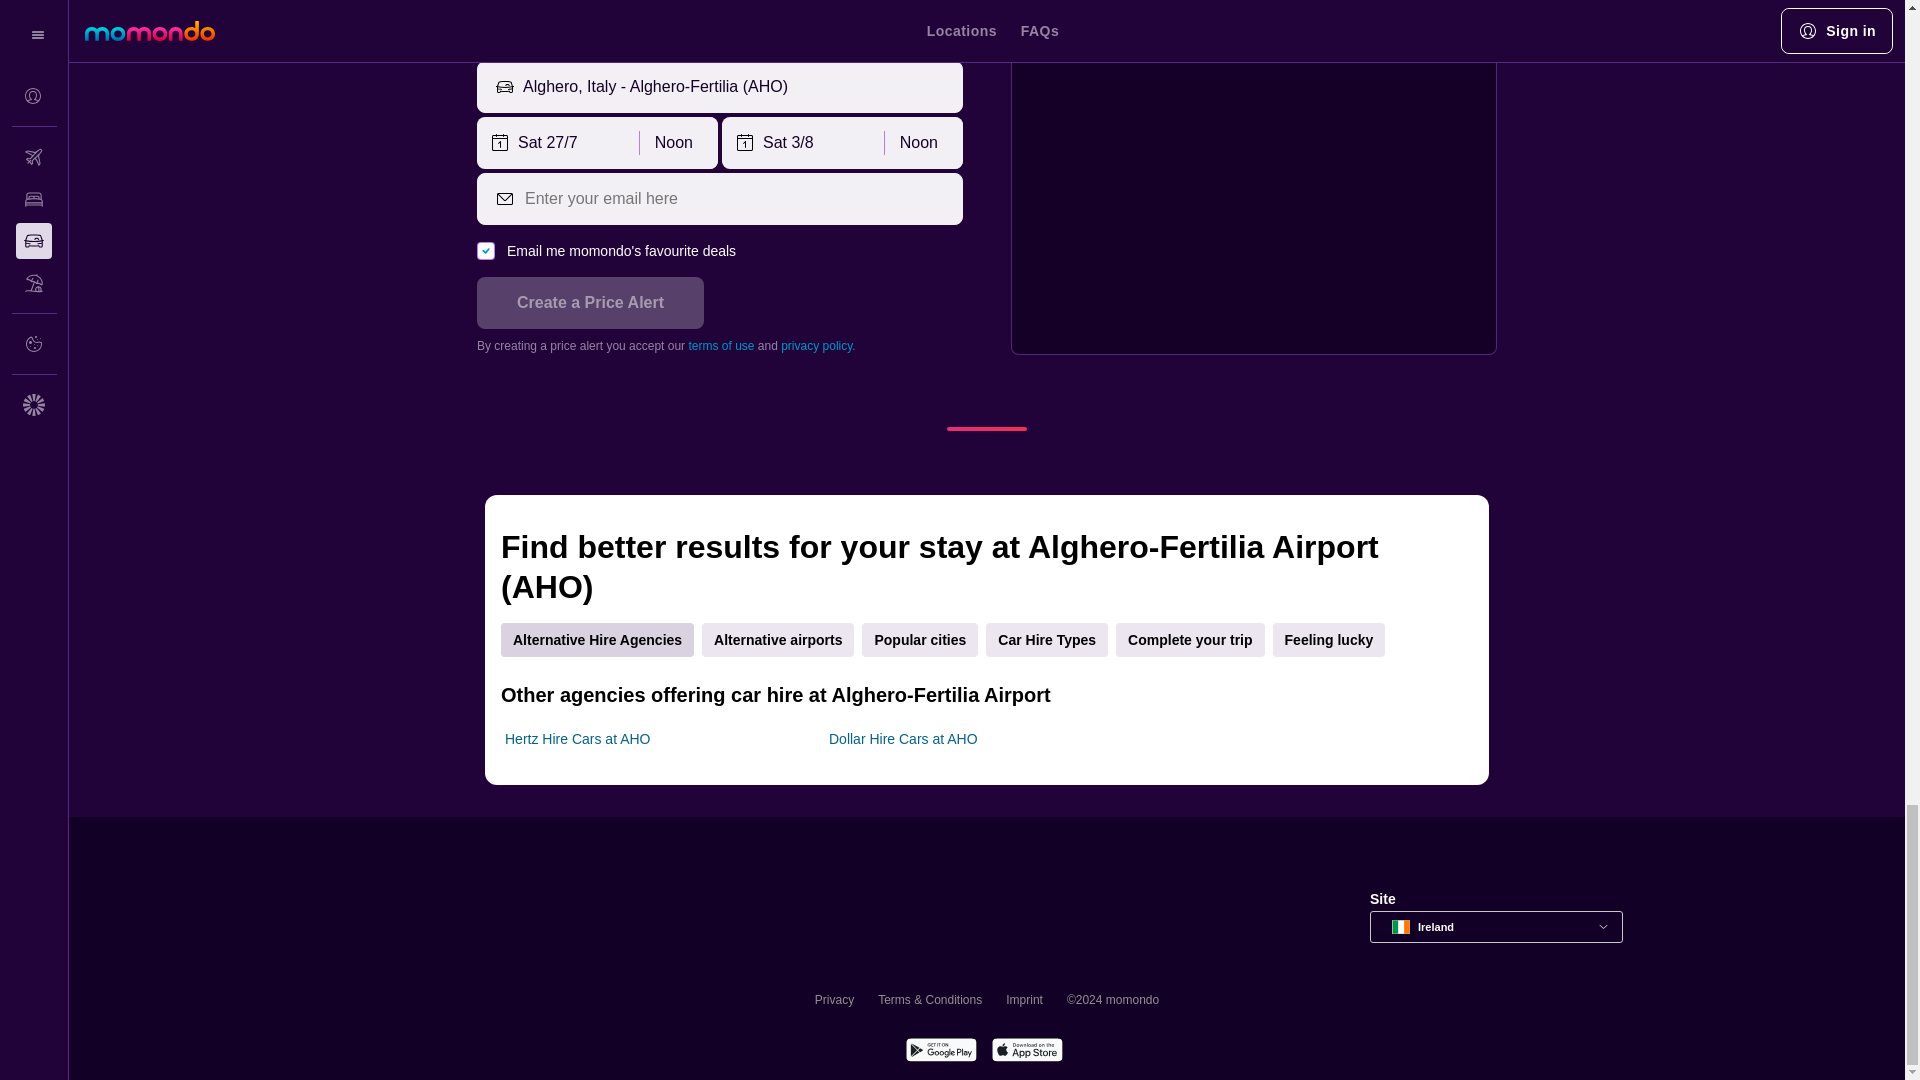 Image resolution: width=1920 pixels, height=1080 pixels. What do you see at coordinates (597, 640) in the screenshot?
I see `Alternative Hire Agencies` at bounding box center [597, 640].